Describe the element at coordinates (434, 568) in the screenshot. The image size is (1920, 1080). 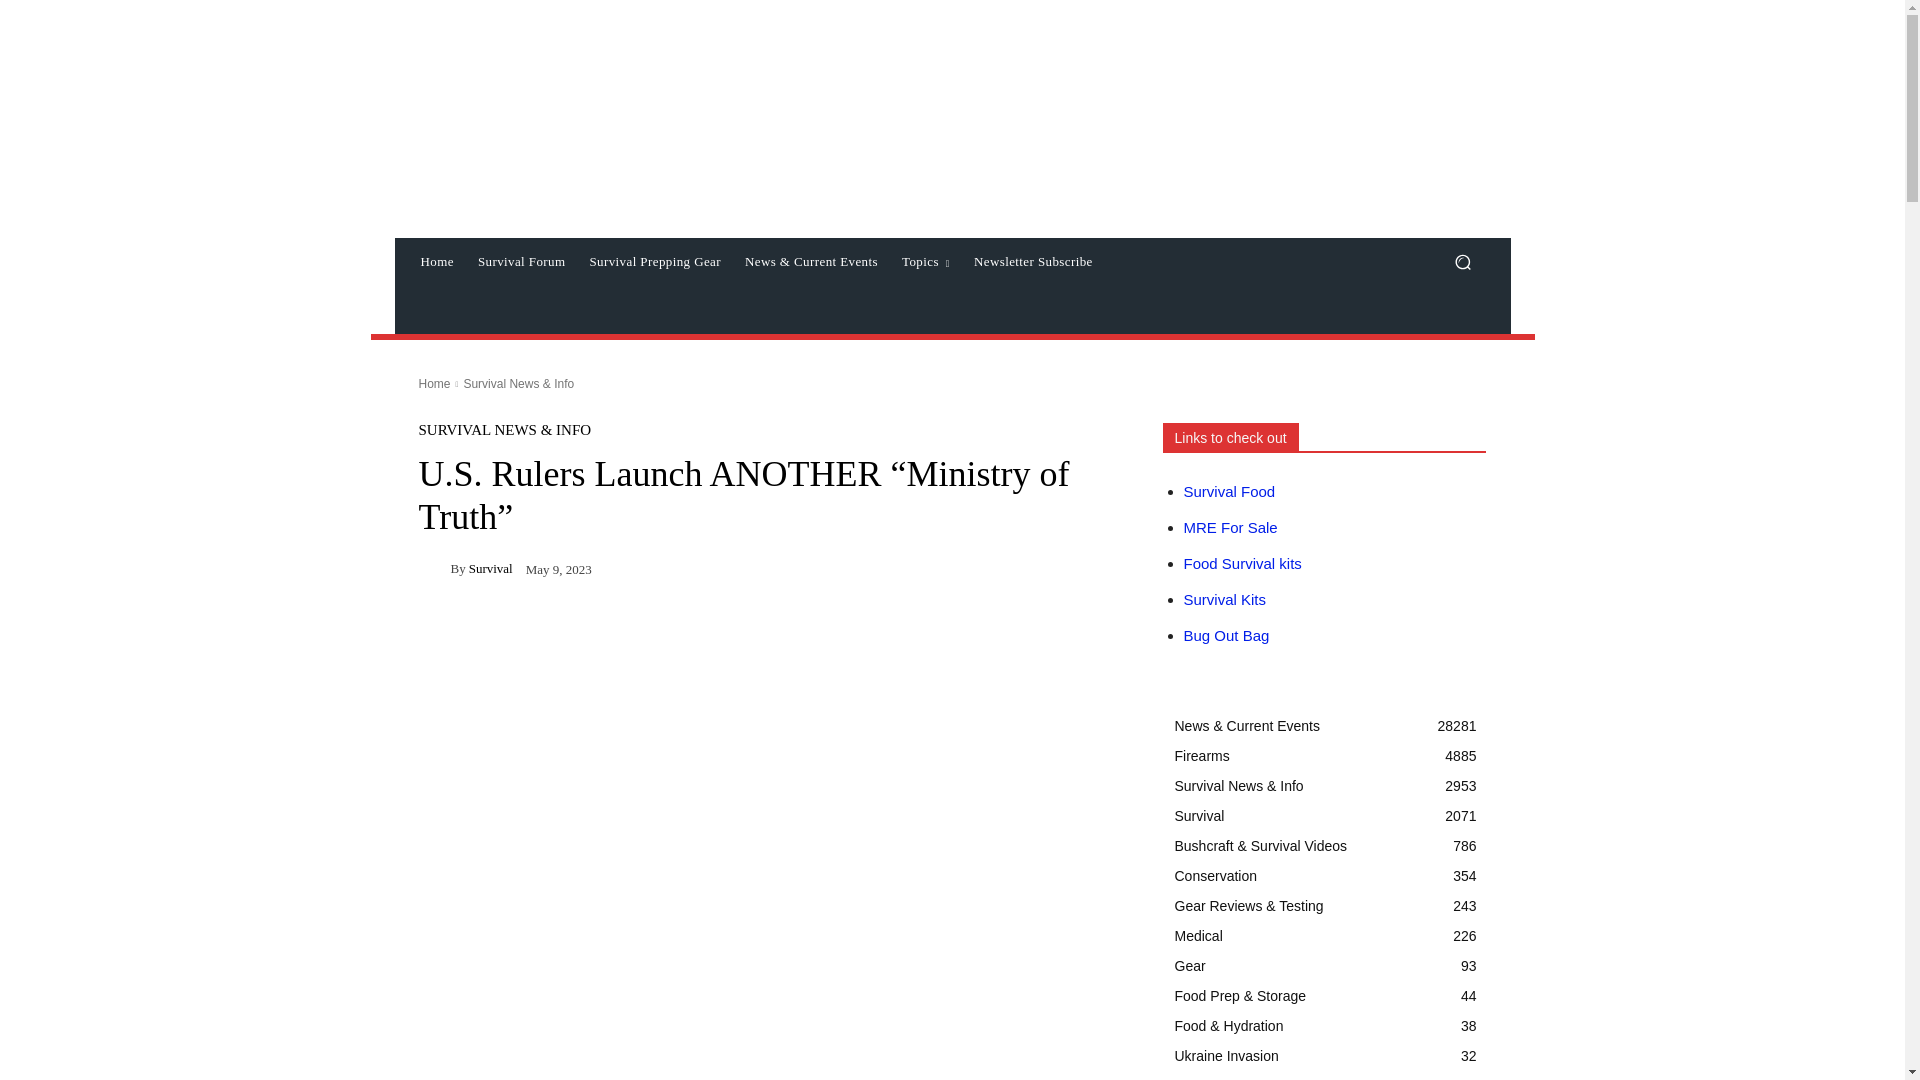
I see `survival` at that location.